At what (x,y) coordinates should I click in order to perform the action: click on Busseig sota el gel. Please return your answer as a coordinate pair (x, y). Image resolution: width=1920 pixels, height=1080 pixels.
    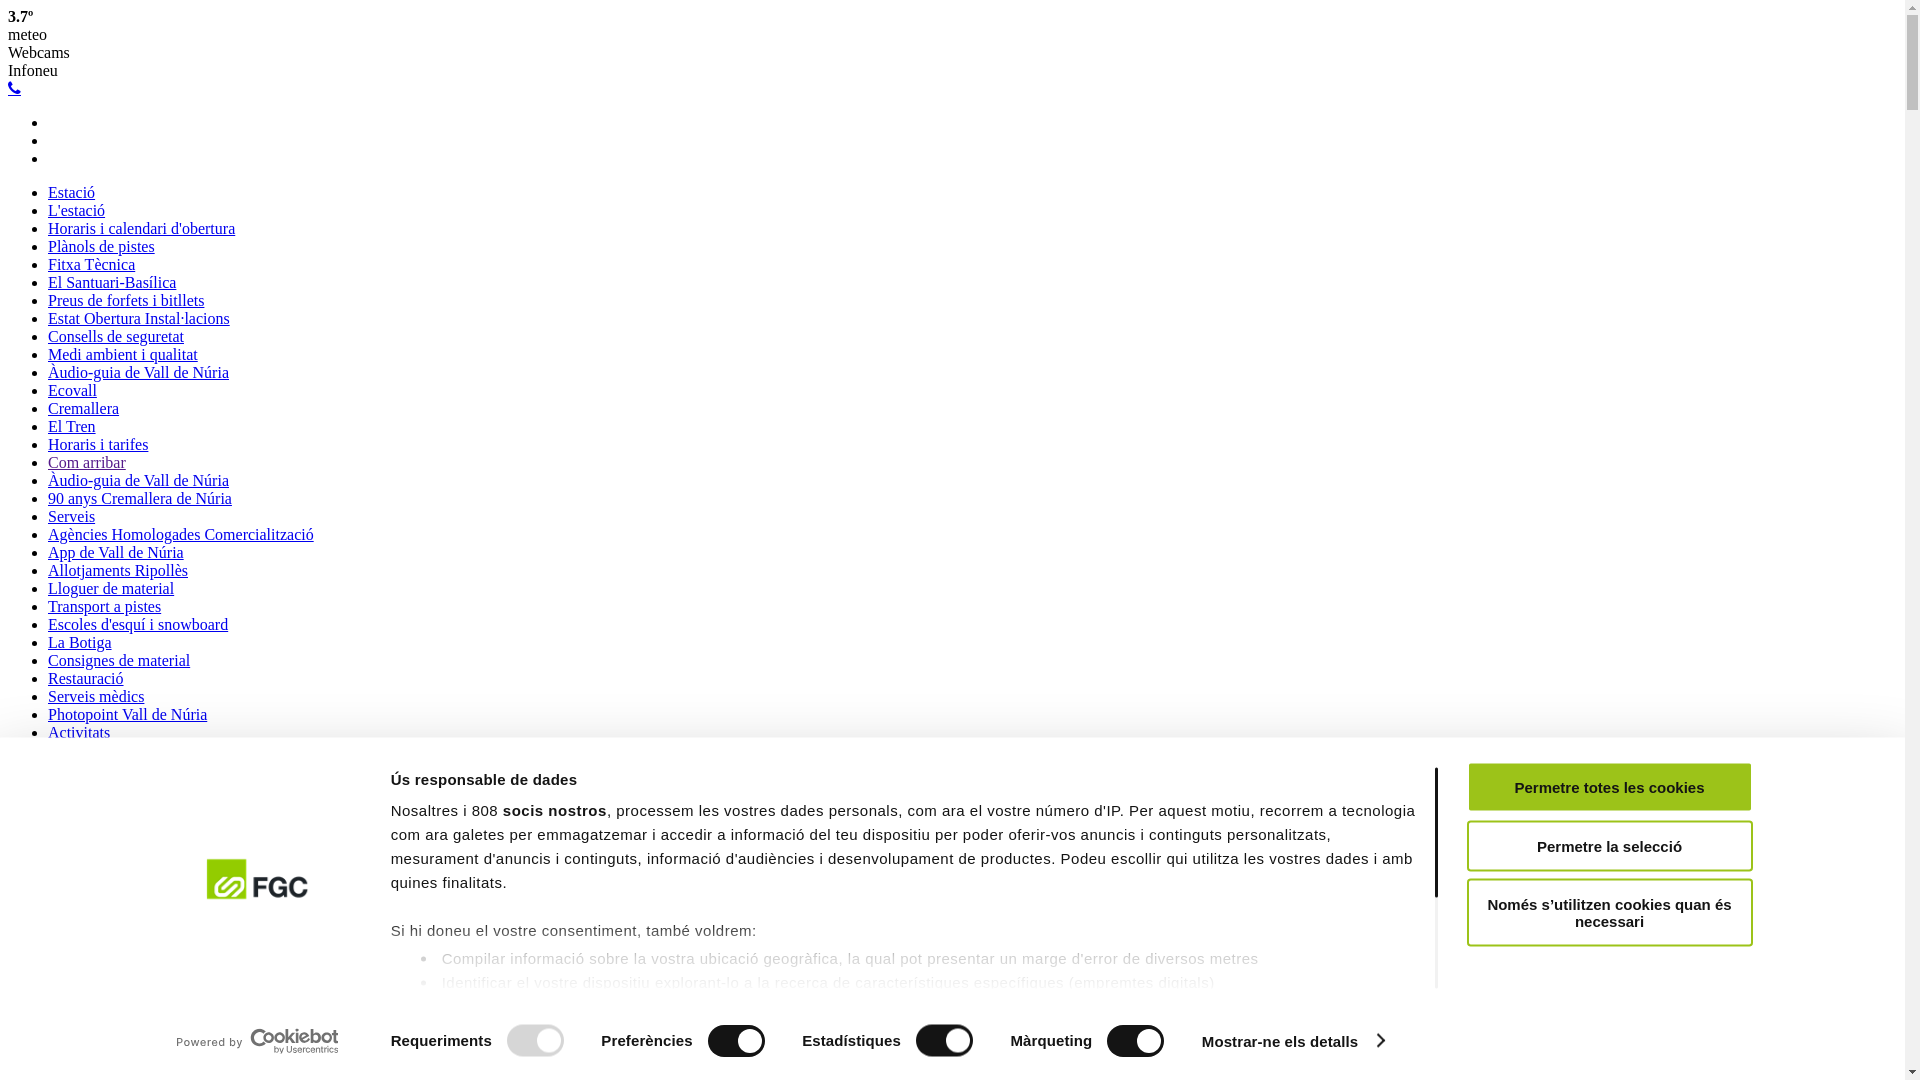
    Looking at the image, I should click on (108, 786).